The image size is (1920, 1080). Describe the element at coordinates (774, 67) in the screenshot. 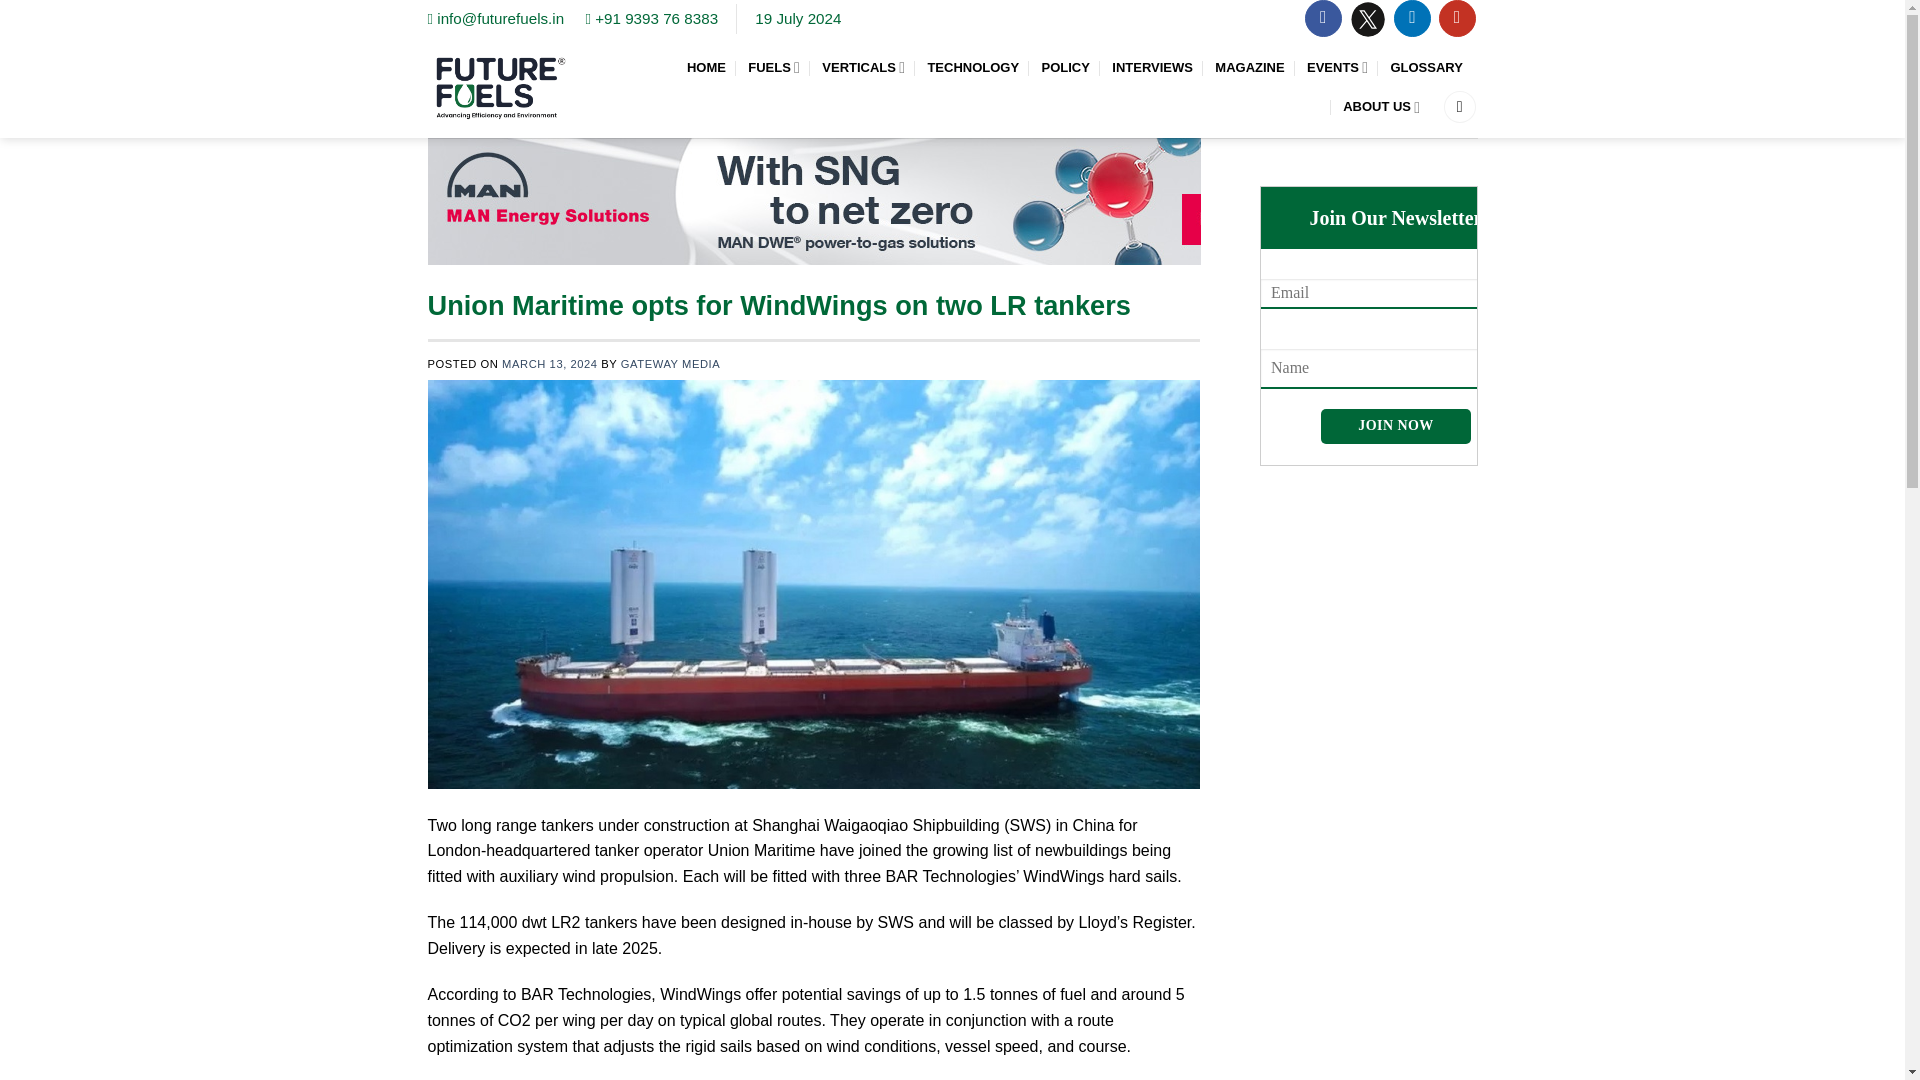

I see `FUELS` at that location.